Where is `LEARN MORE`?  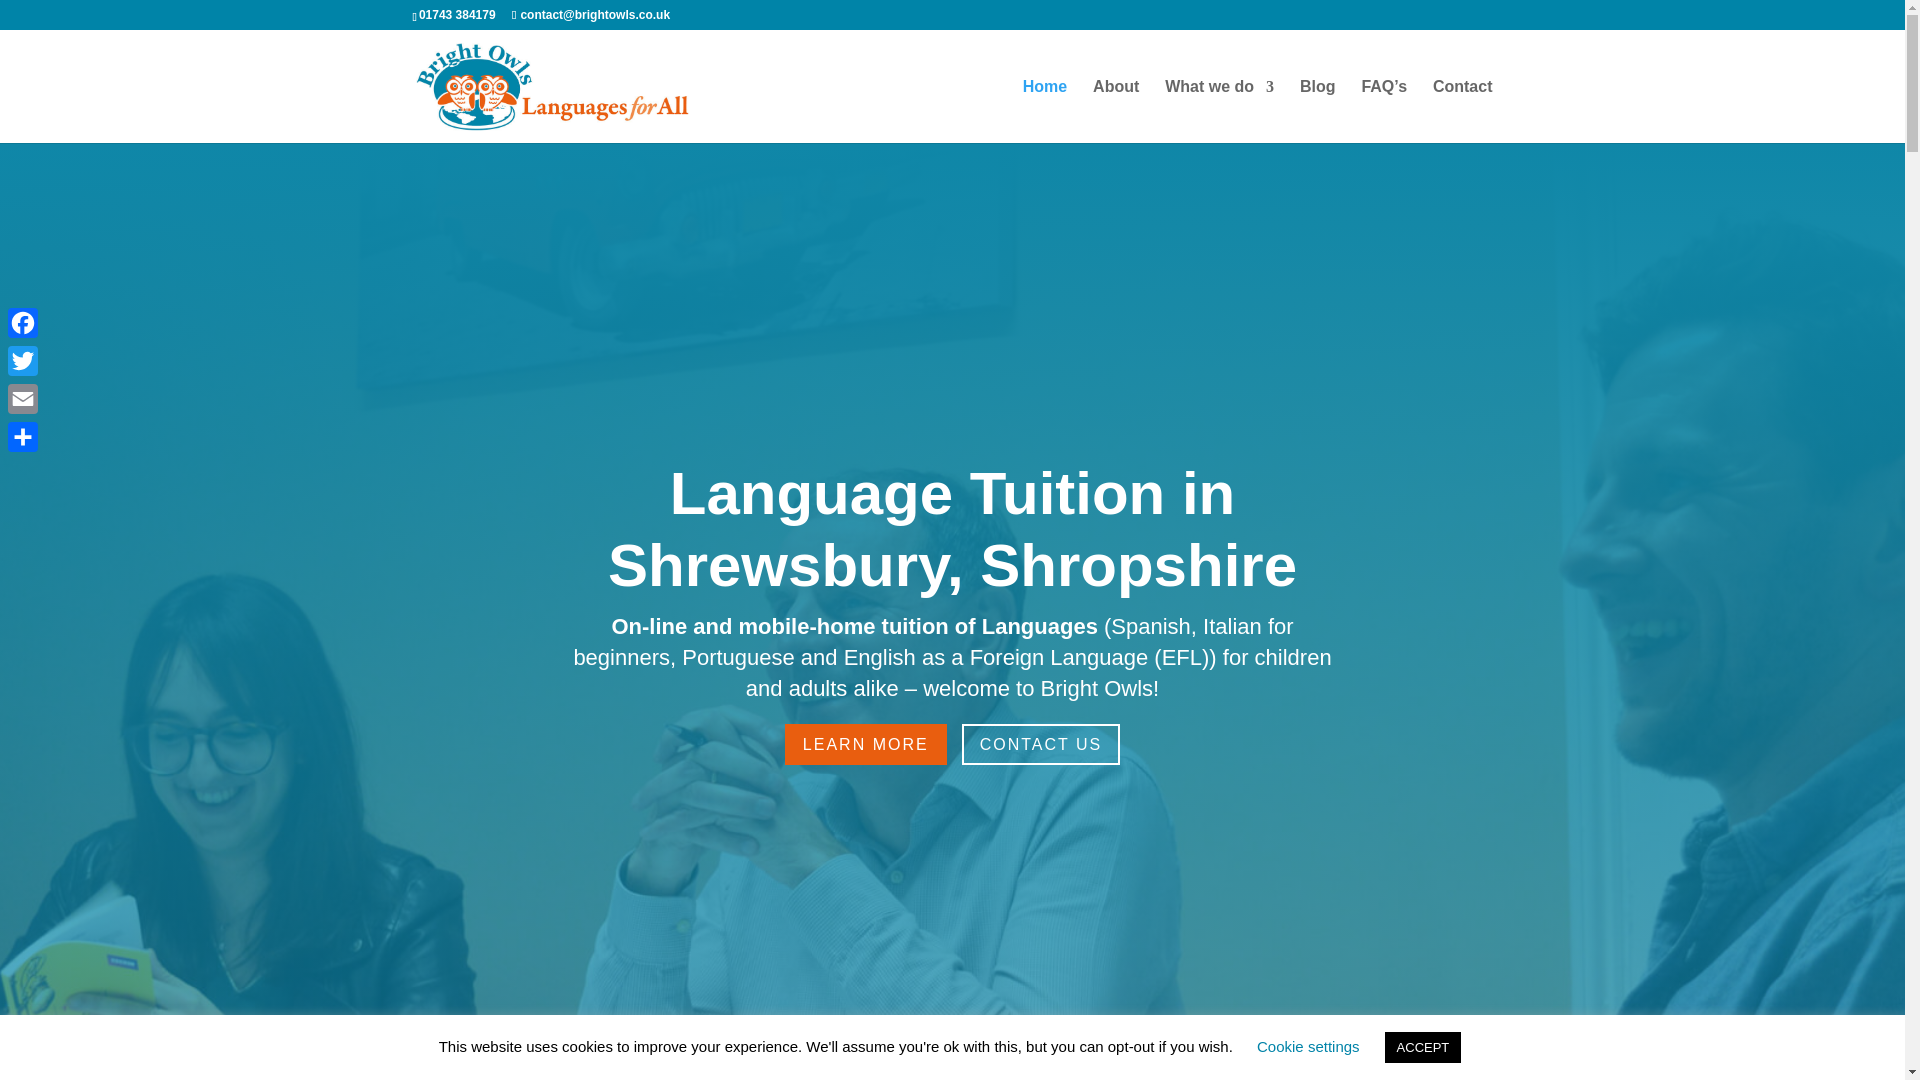 LEARN MORE is located at coordinates (866, 744).